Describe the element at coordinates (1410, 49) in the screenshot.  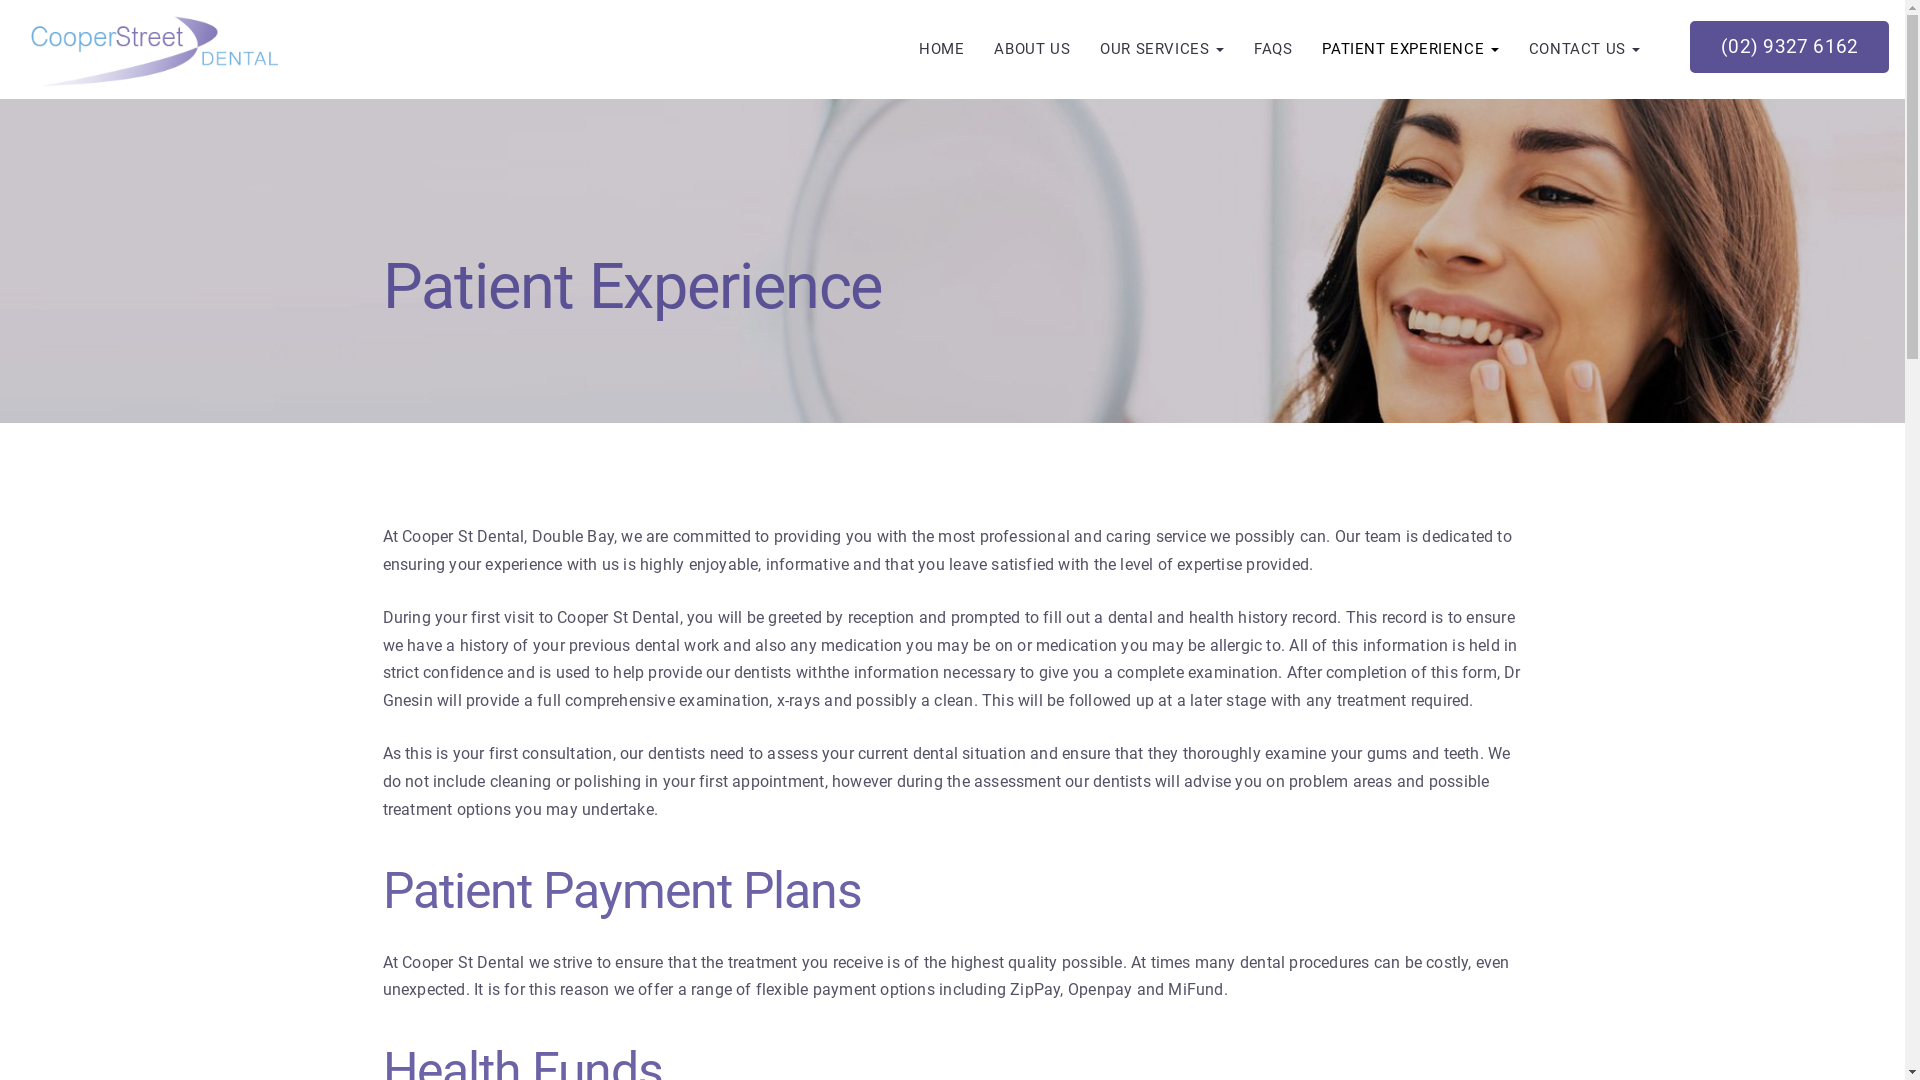
I see `PATIENT EXPERIENCE` at that location.